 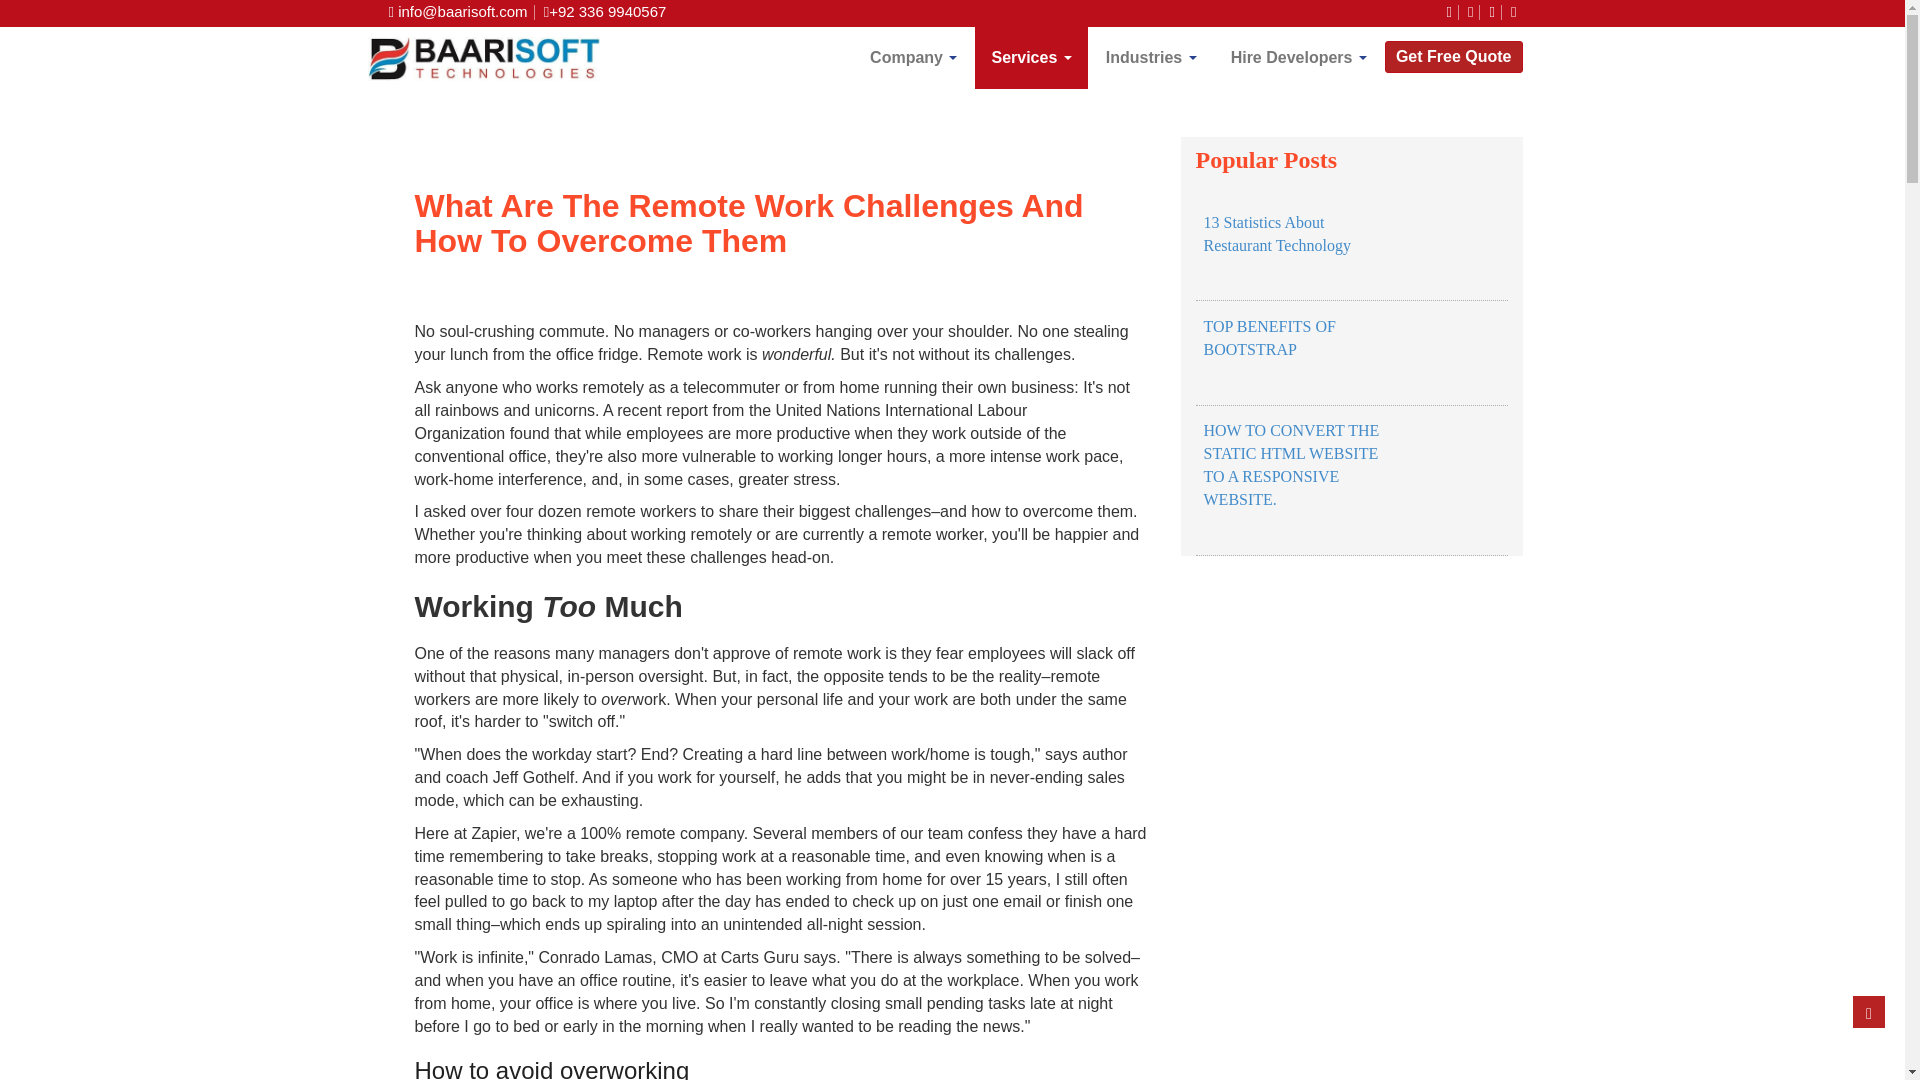 What do you see at coordinates (1152, 58) in the screenshot?
I see `Industries` at bounding box center [1152, 58].